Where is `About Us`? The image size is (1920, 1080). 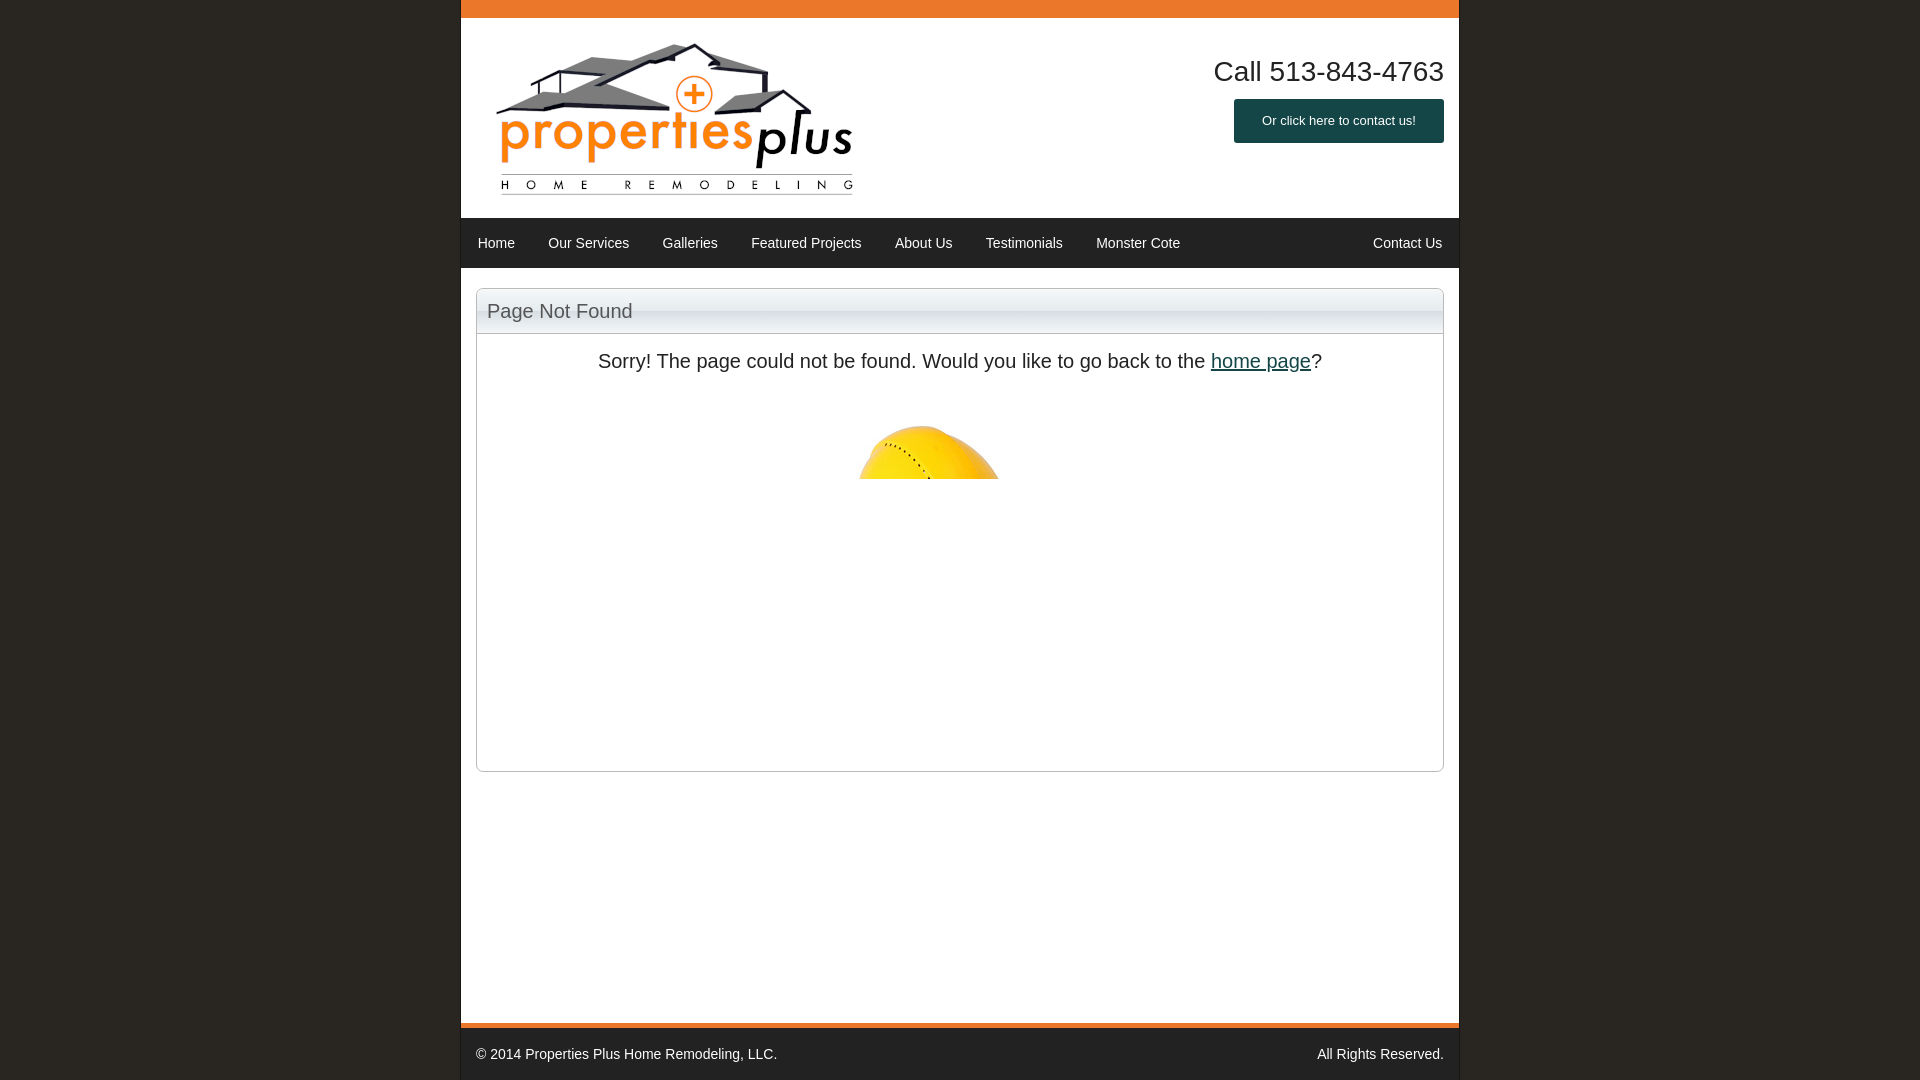
About Us is located at coordinates (923, 242).